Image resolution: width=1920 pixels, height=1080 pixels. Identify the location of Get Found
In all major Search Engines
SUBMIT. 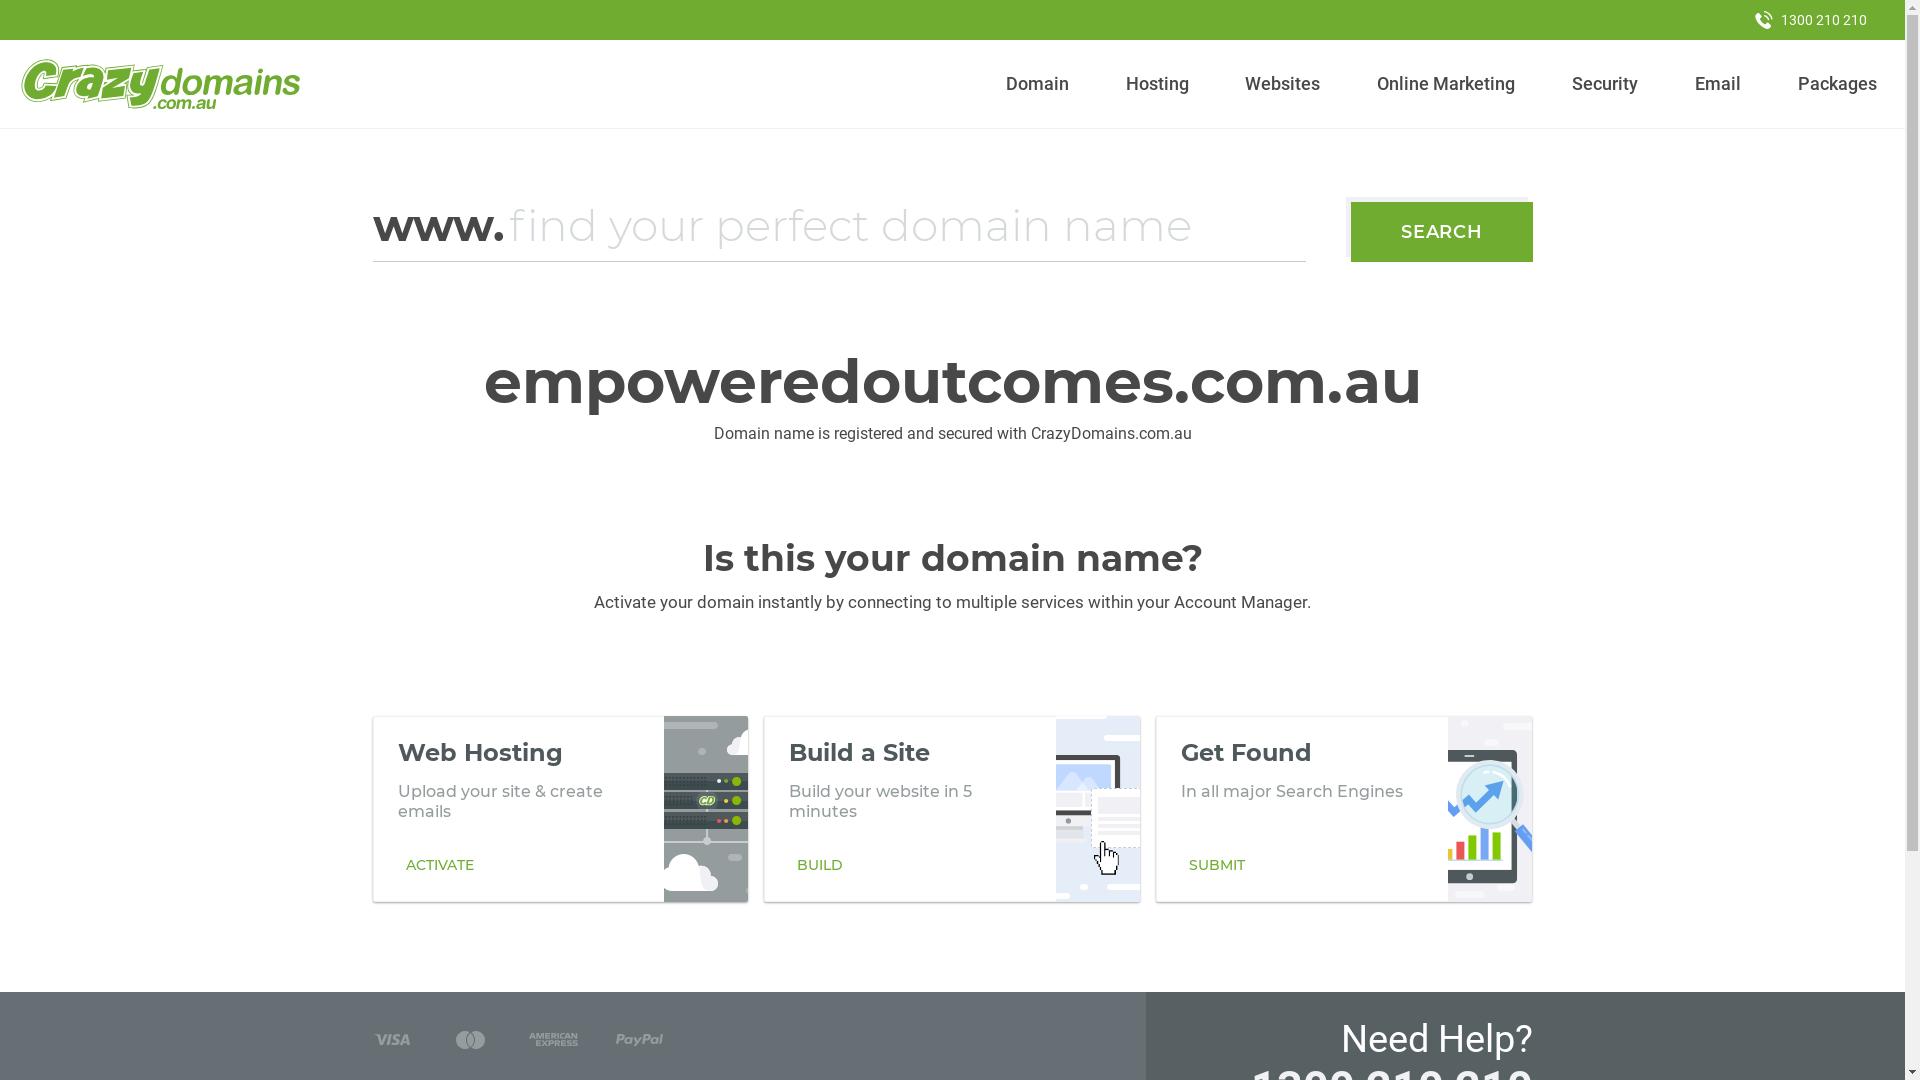
(1344, 809).